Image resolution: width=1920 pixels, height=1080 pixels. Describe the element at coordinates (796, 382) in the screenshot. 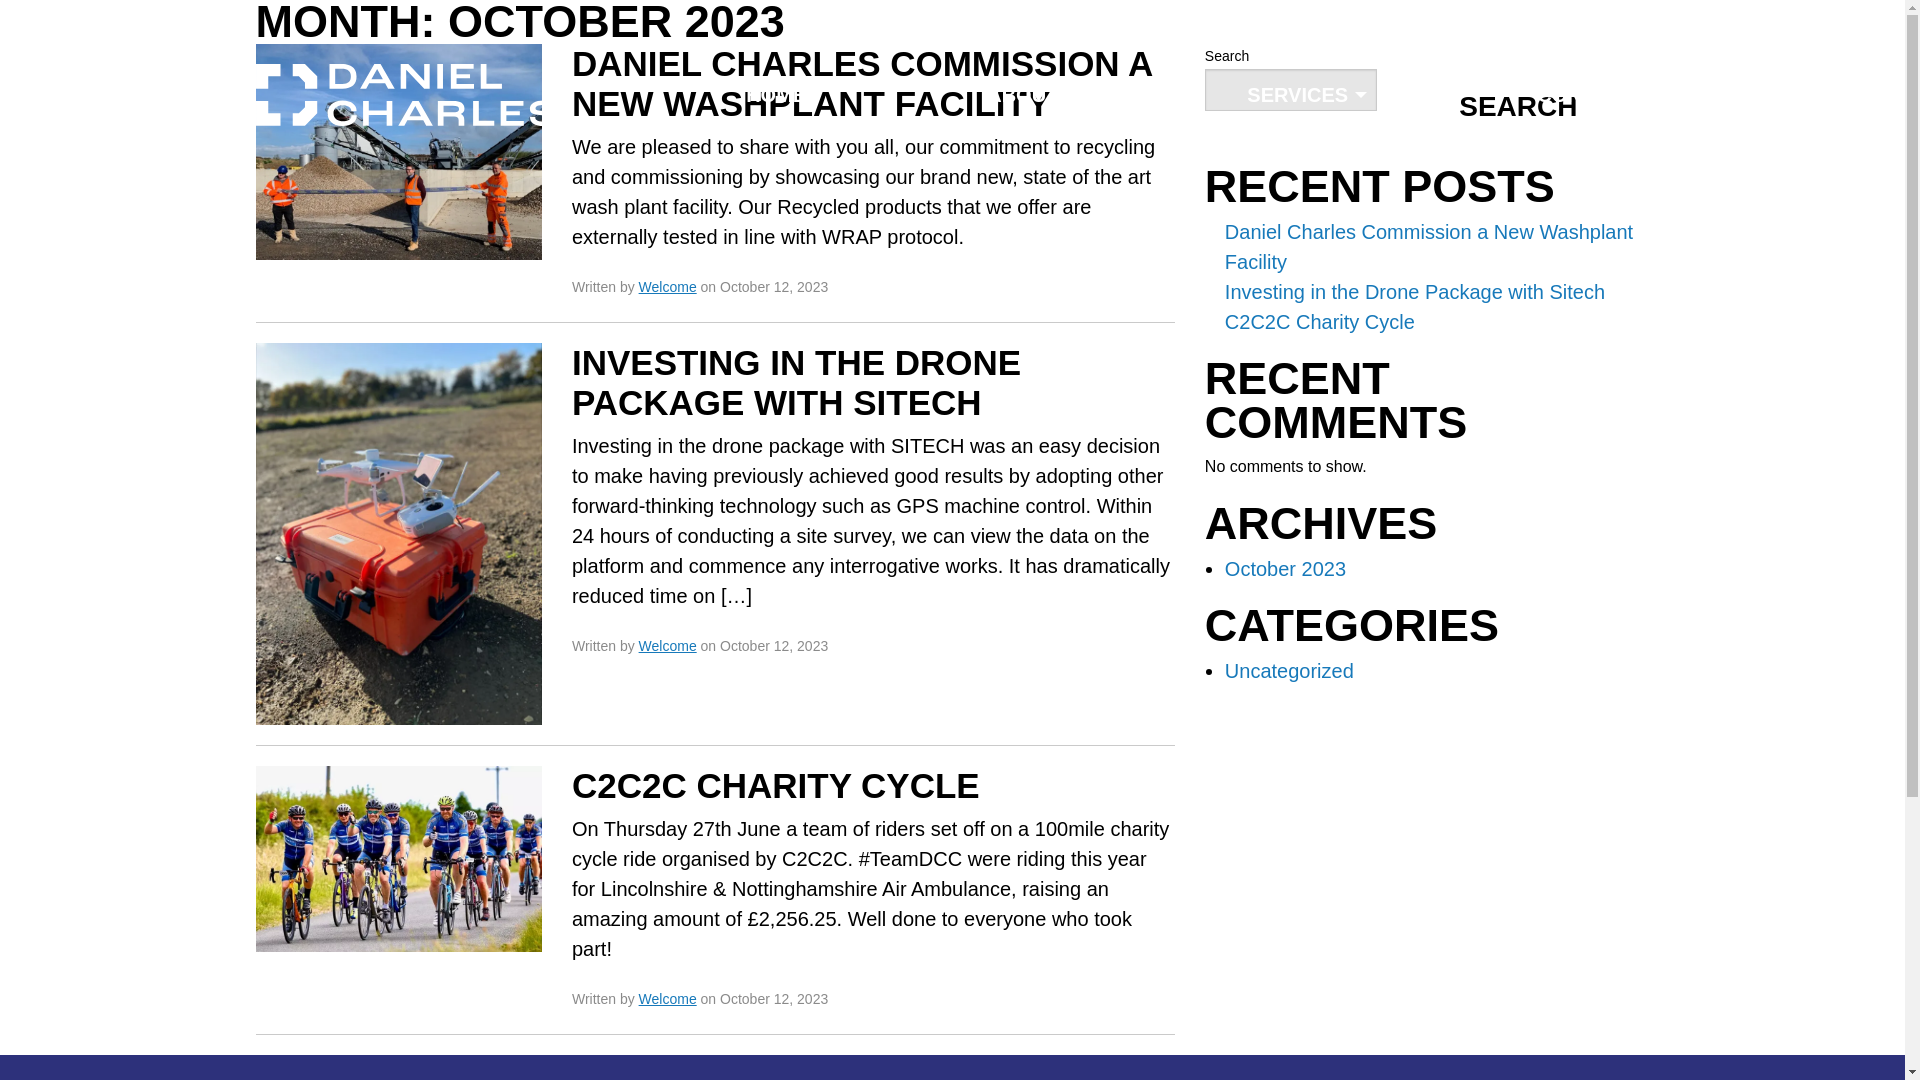

I see `INVESTING IN THE DRONE PACKAGE WITH SITECH` at that location.